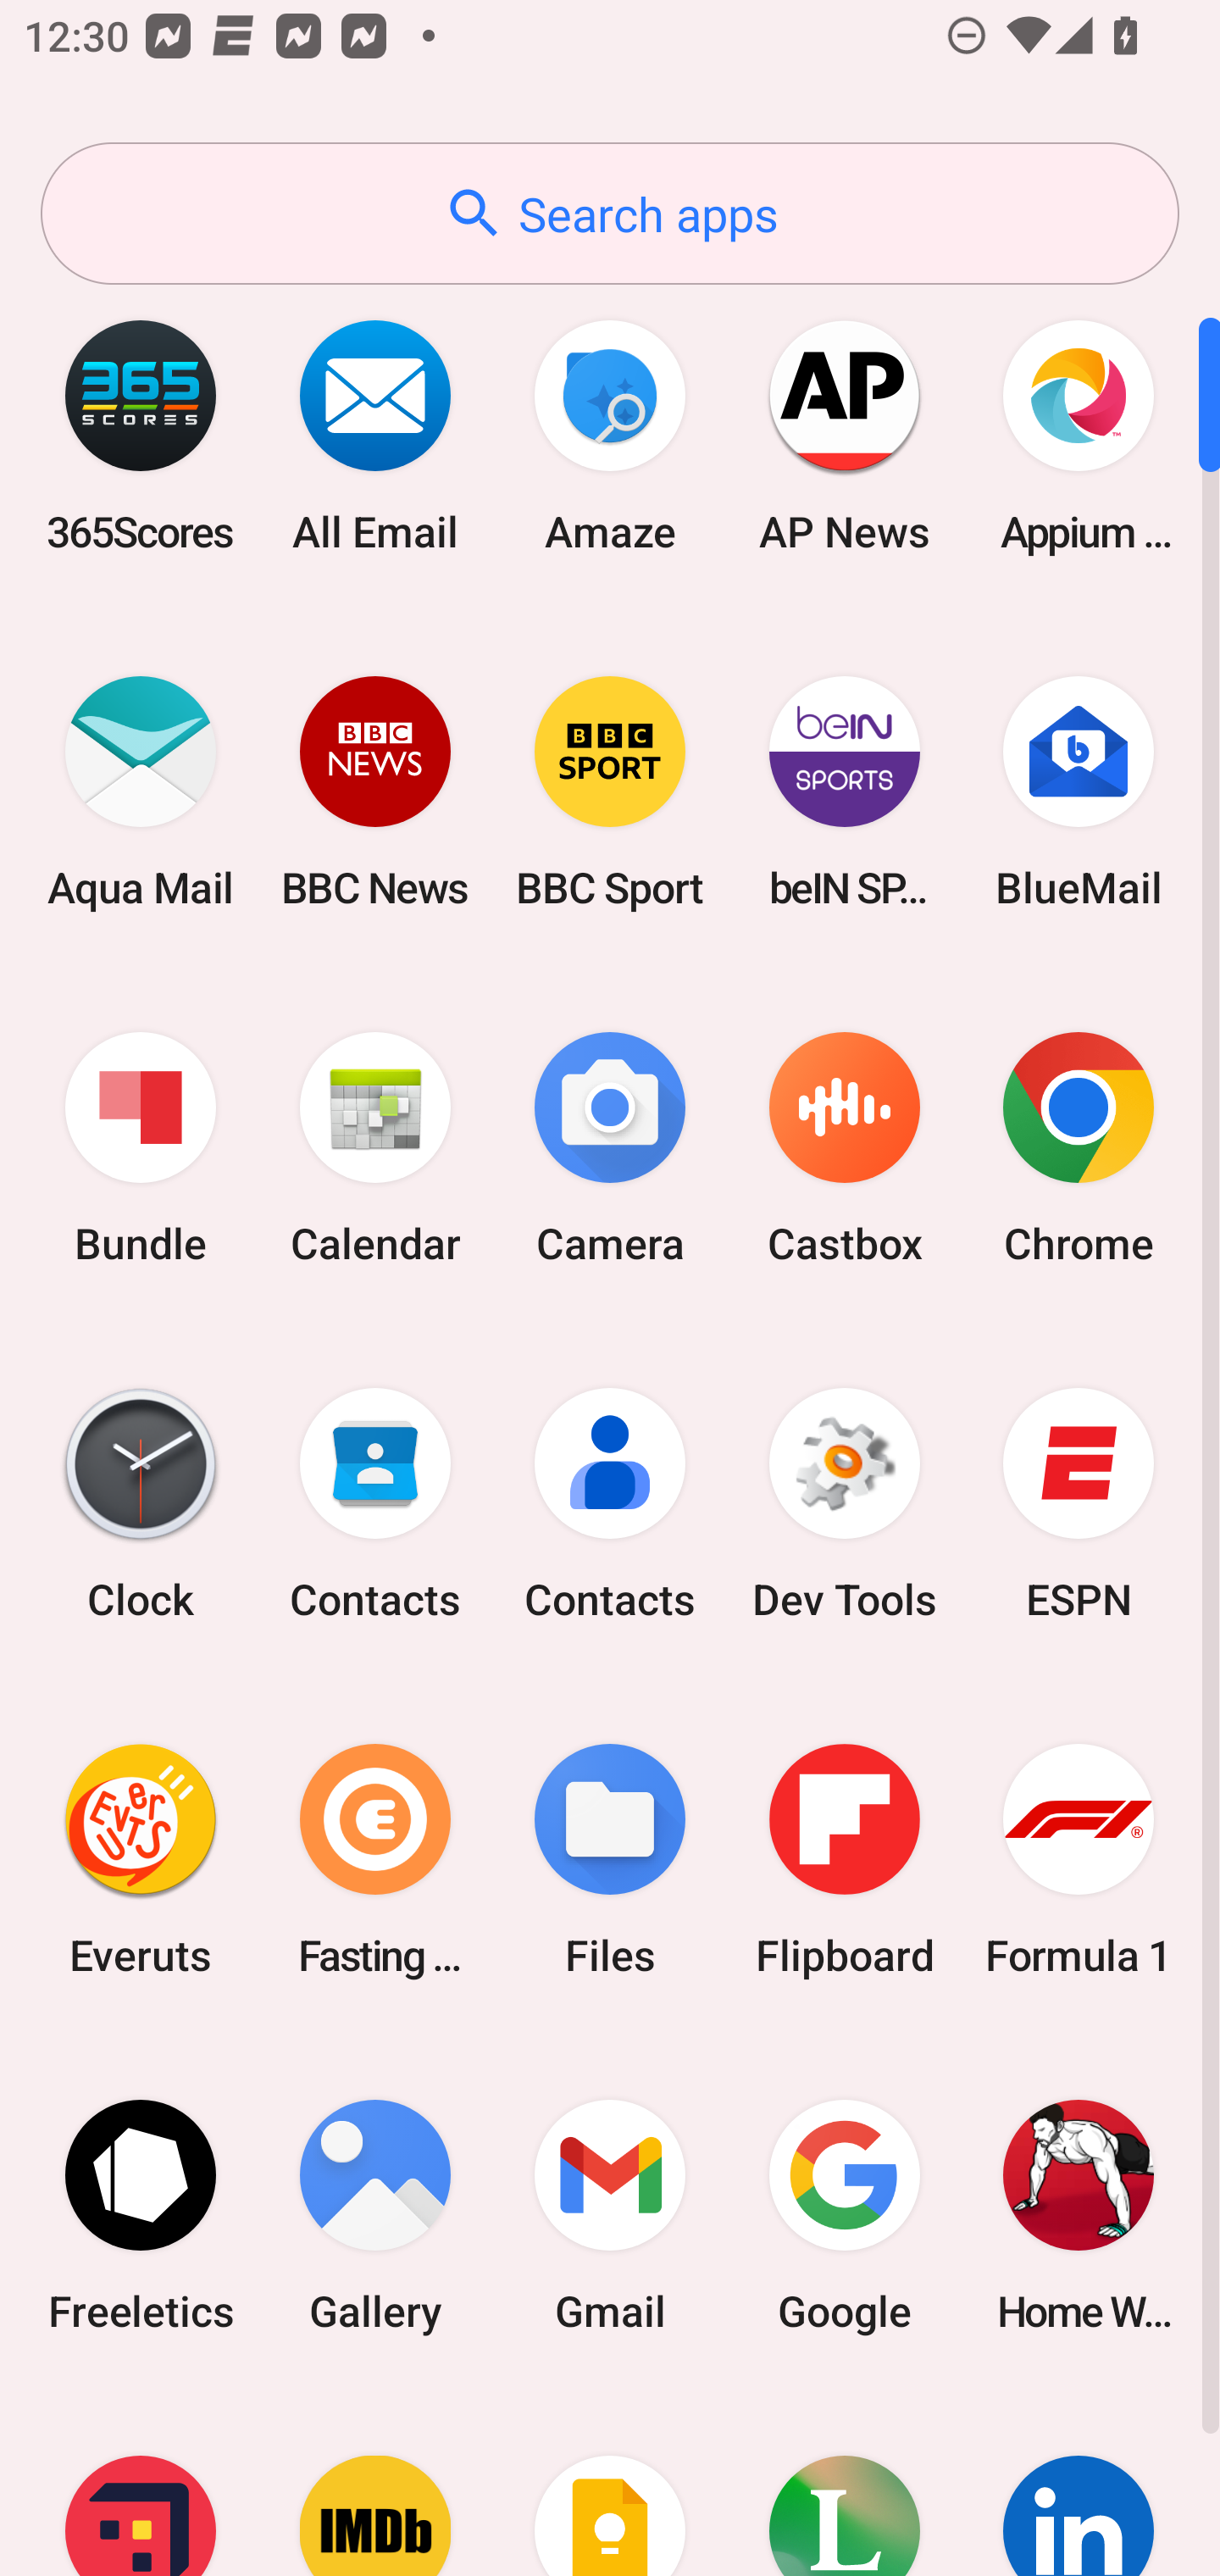  Describe the element at coordinates (1079, 1504) in the screenshot. I see `ESPN` at that location.